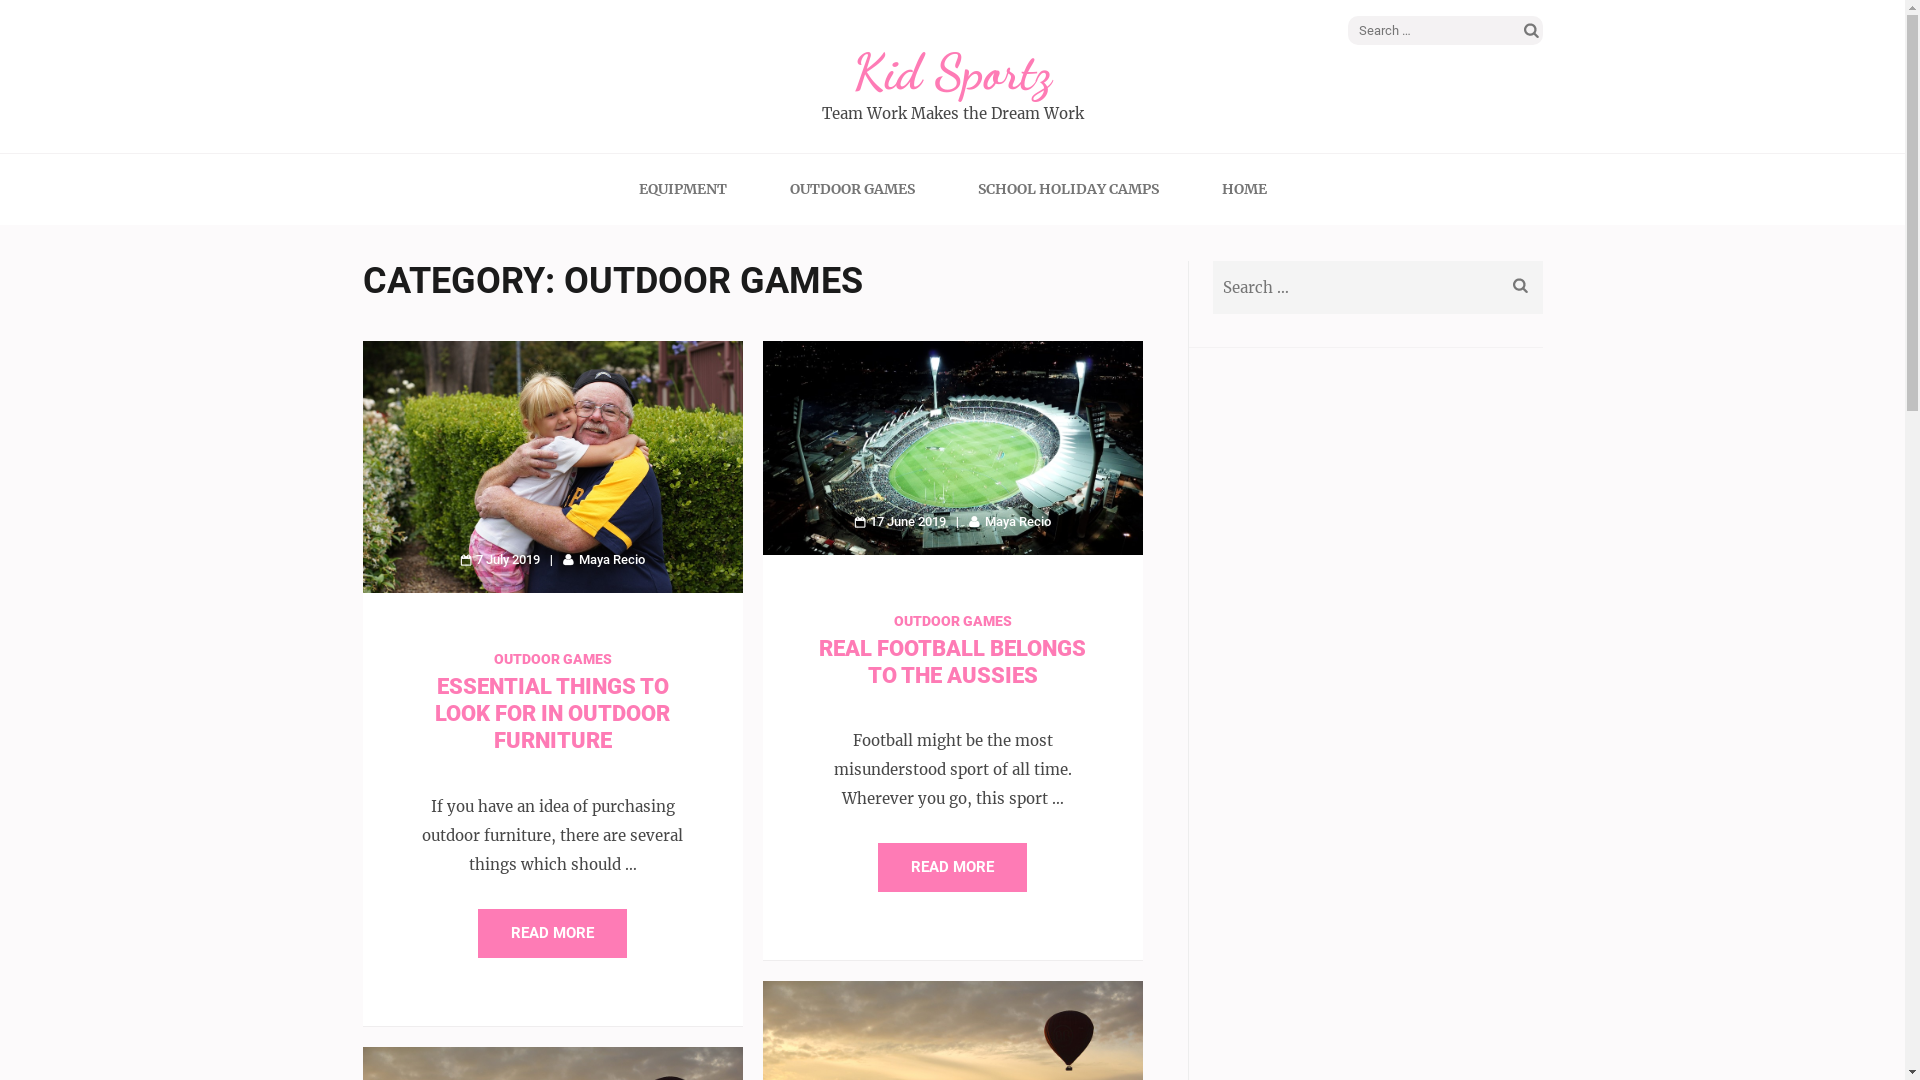 Image resolution: width=1920 pixels, height=1080 pixels. Describe the element at coordinates (952, 868) in the screenshot. I see `READ MORE` at that location.